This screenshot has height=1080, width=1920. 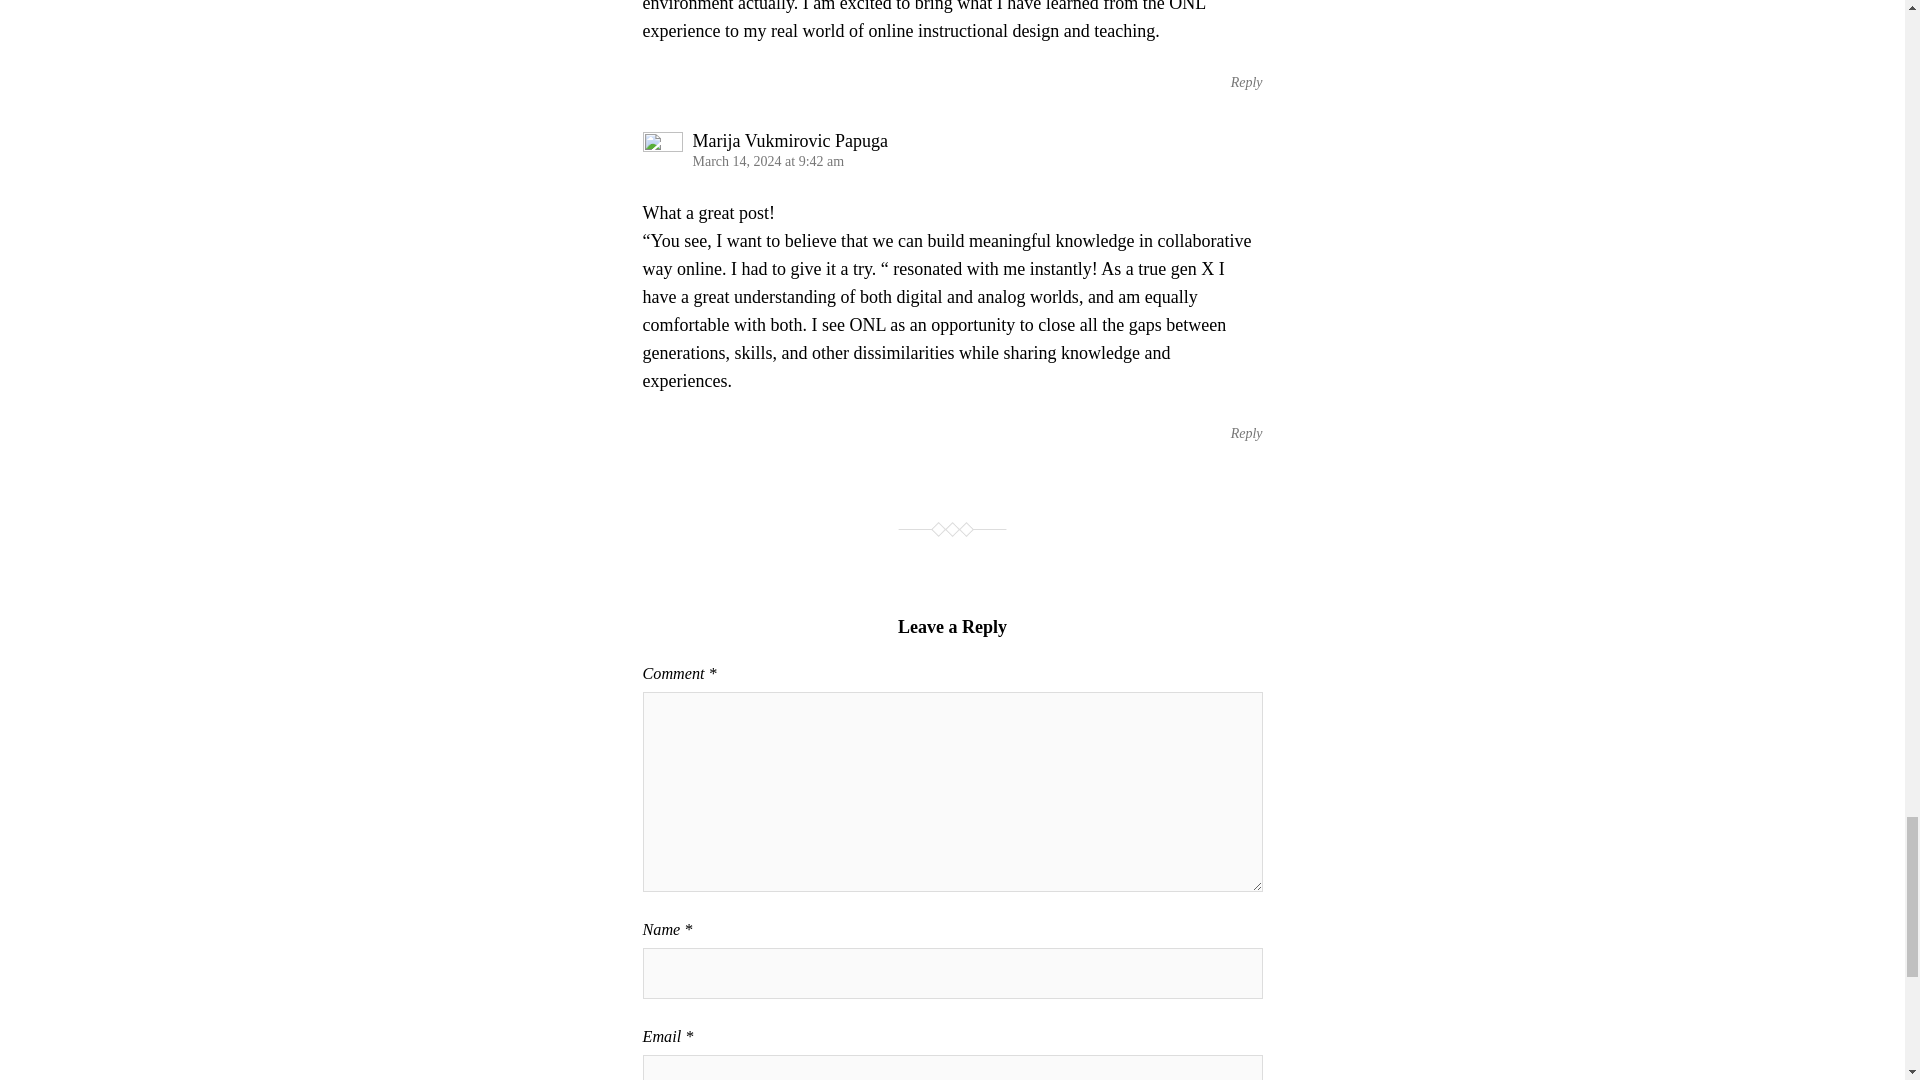 I want to click on Marija Vukmirovic Papuga, so click(x=789, y=140).